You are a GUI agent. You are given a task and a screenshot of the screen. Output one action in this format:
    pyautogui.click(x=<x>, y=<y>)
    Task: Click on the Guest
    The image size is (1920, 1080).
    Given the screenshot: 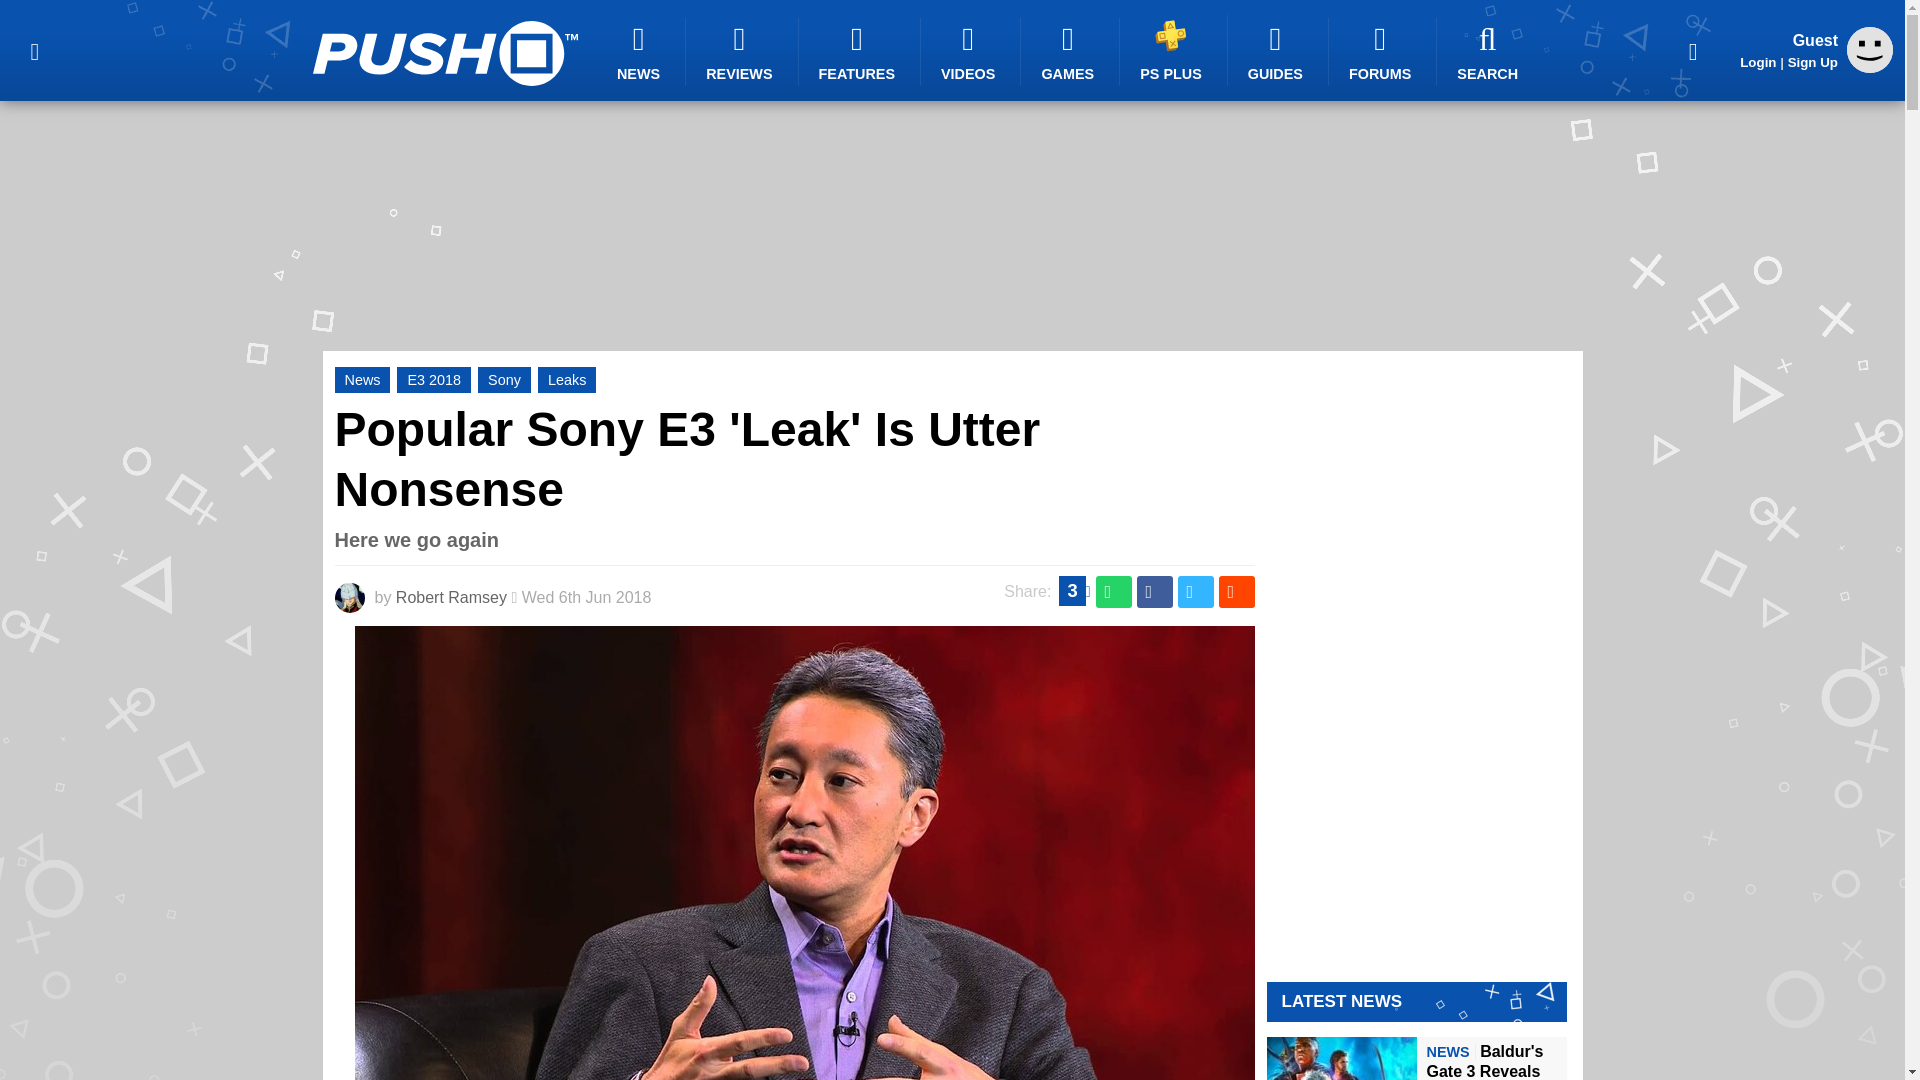 What is the action you would take?
    pyautogui.click(x=1870, y=67)
    